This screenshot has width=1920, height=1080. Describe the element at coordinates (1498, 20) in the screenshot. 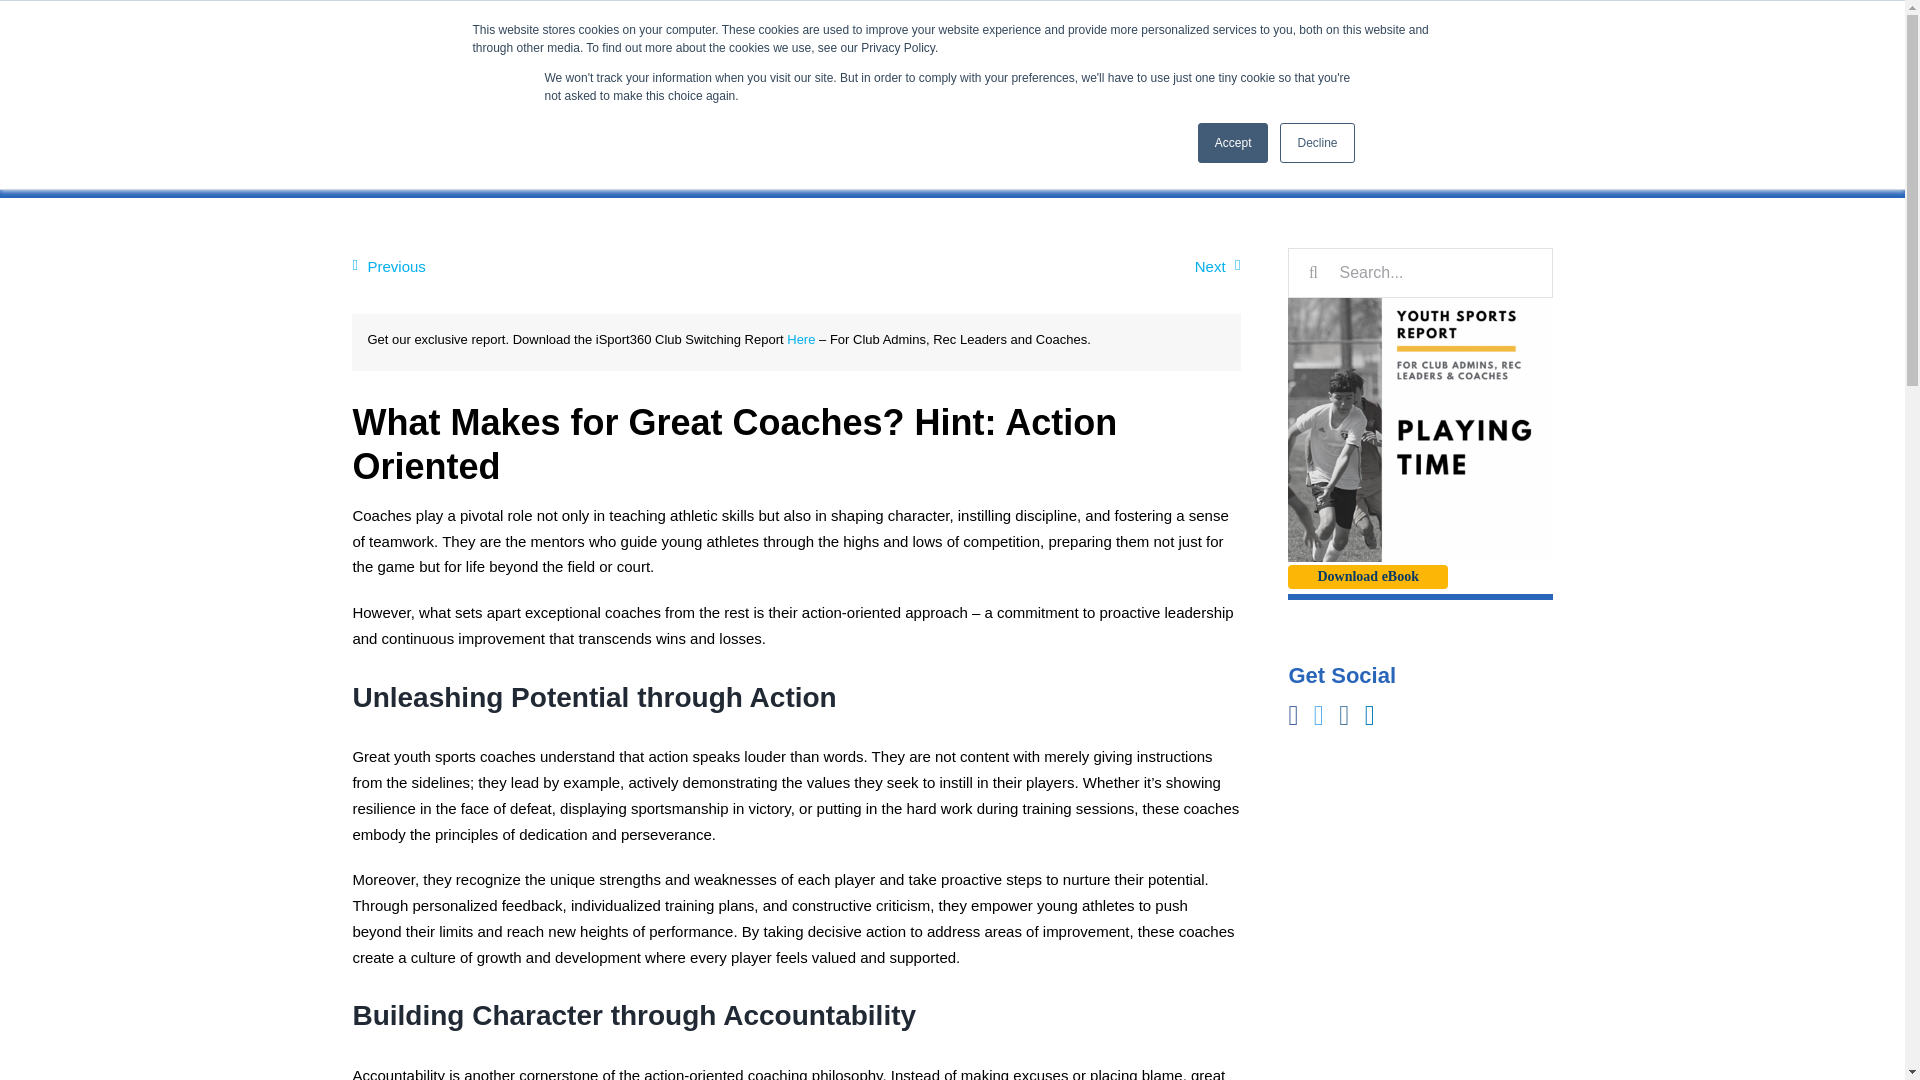

I see `LOGIN` at that location.